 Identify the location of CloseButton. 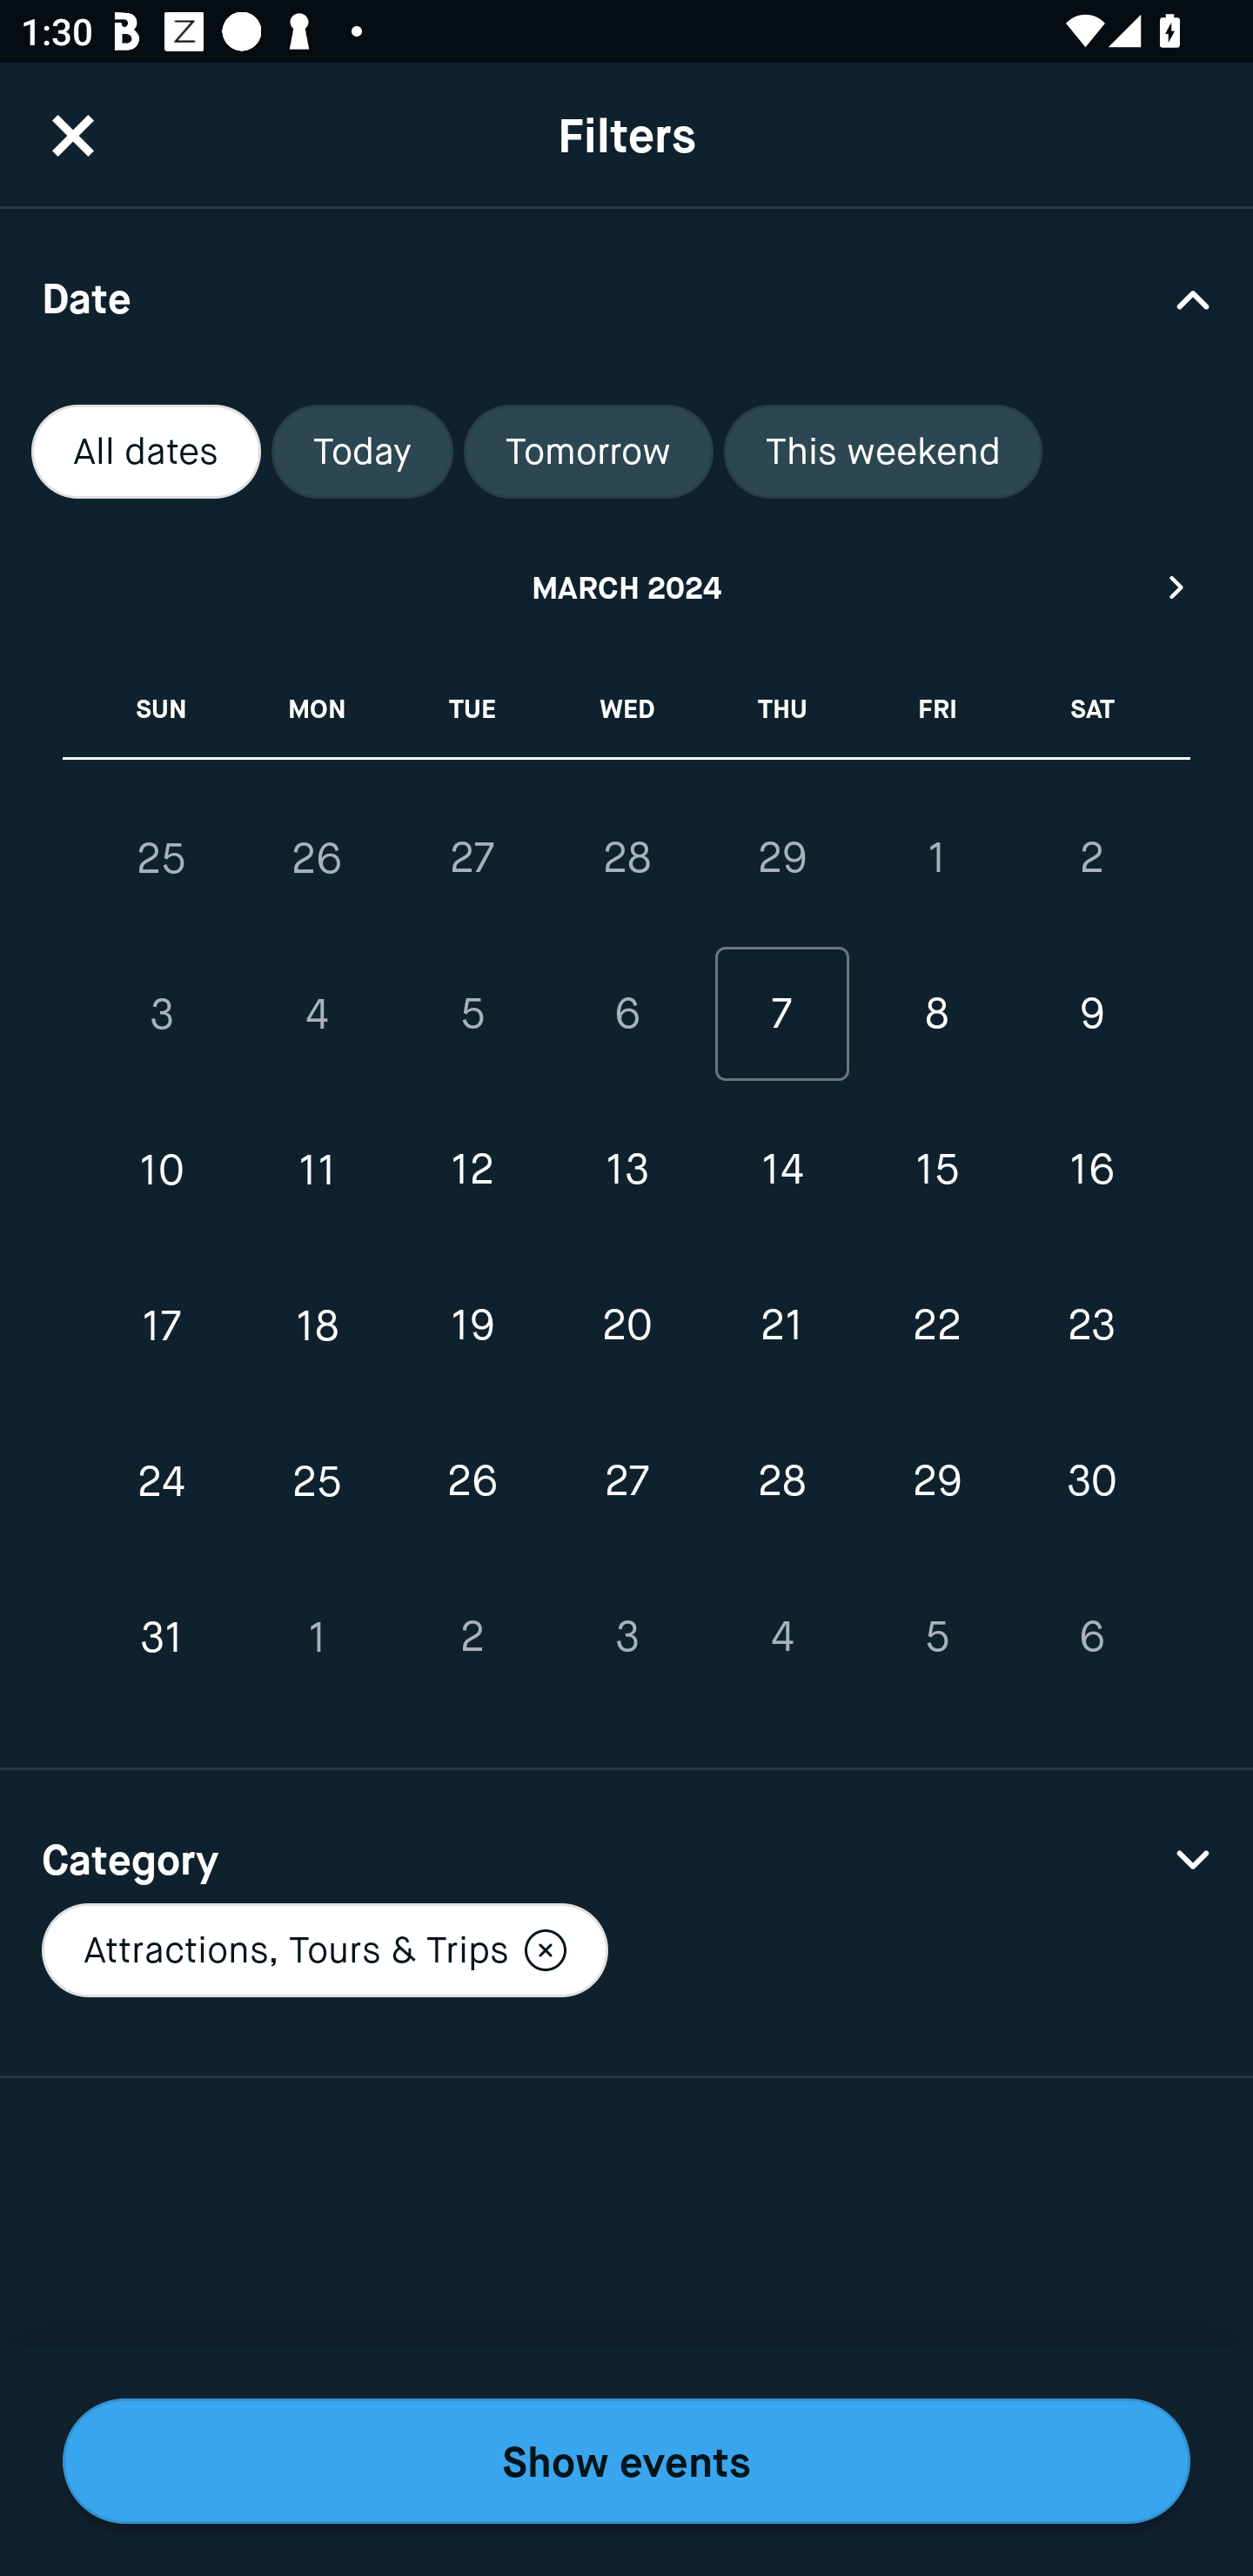
(73, 135).